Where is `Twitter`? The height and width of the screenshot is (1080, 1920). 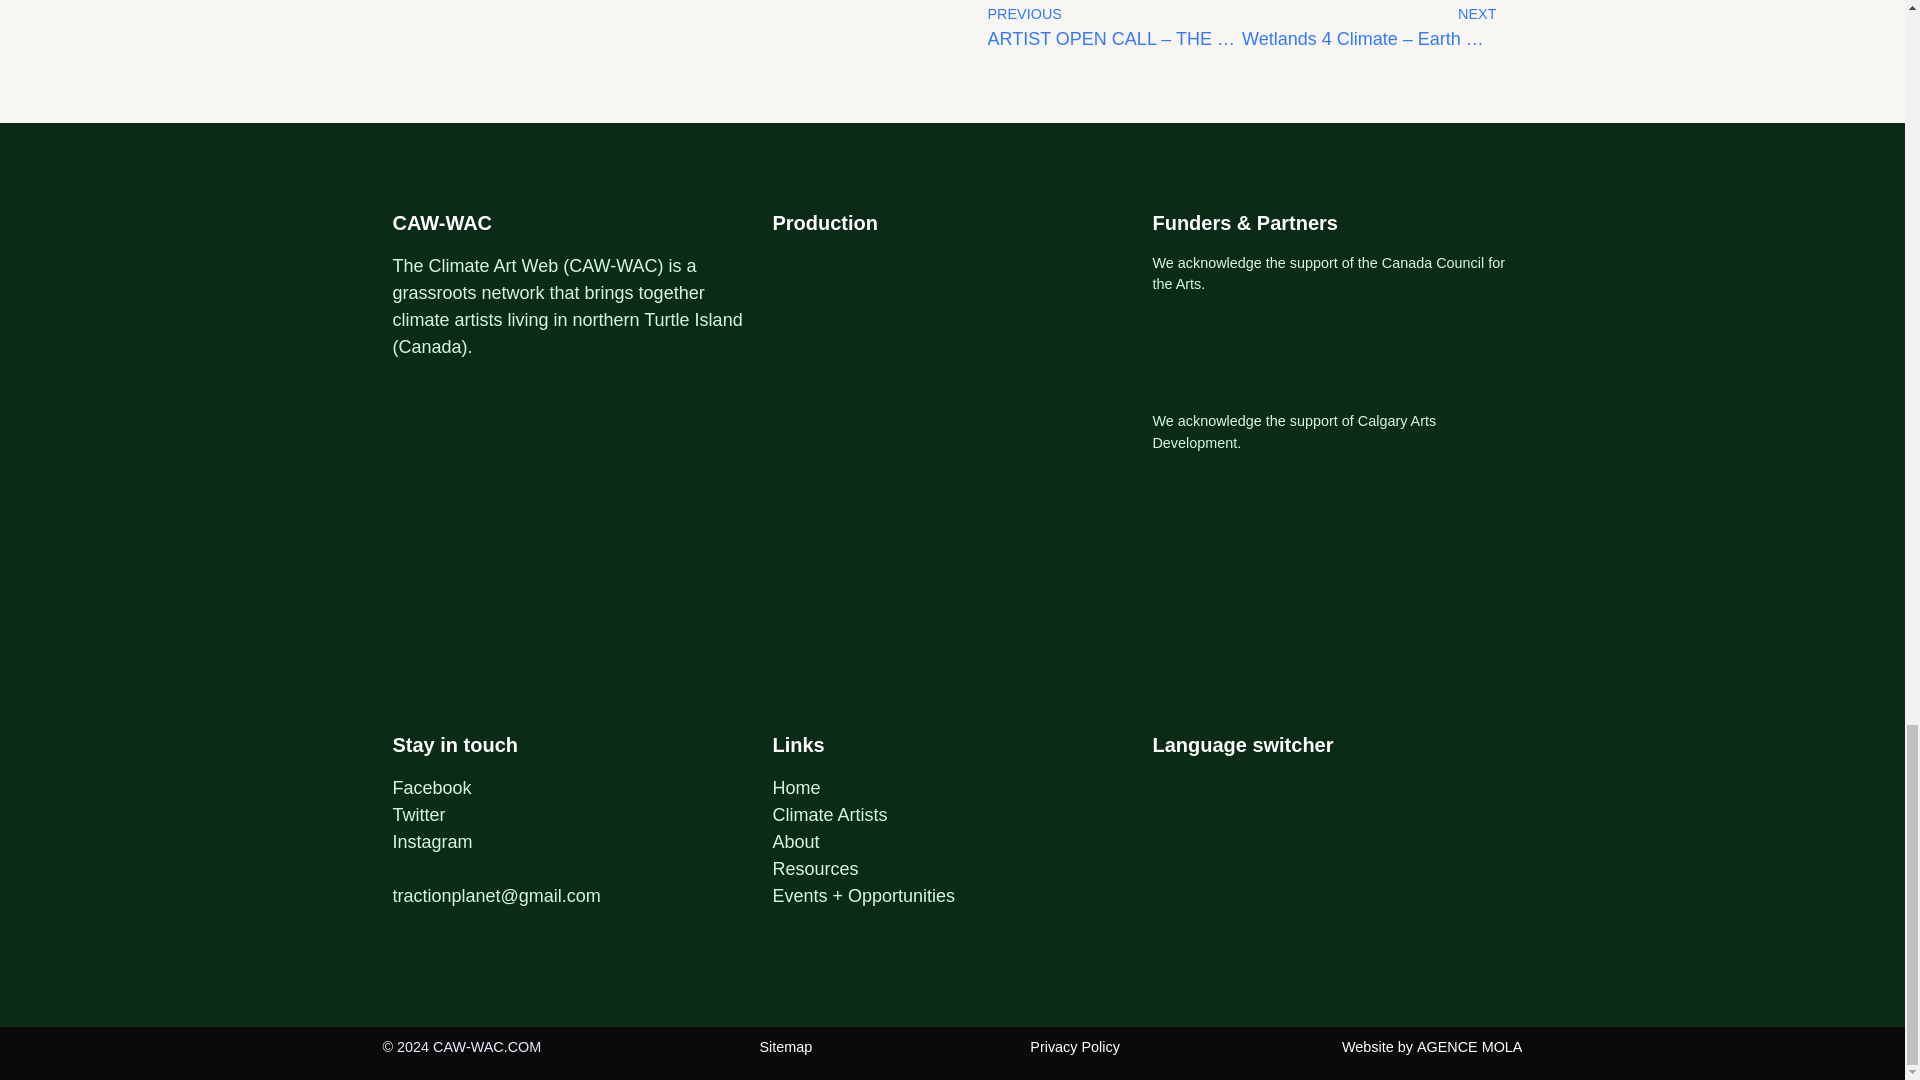 Twitter is located at coordinates (418, 814).